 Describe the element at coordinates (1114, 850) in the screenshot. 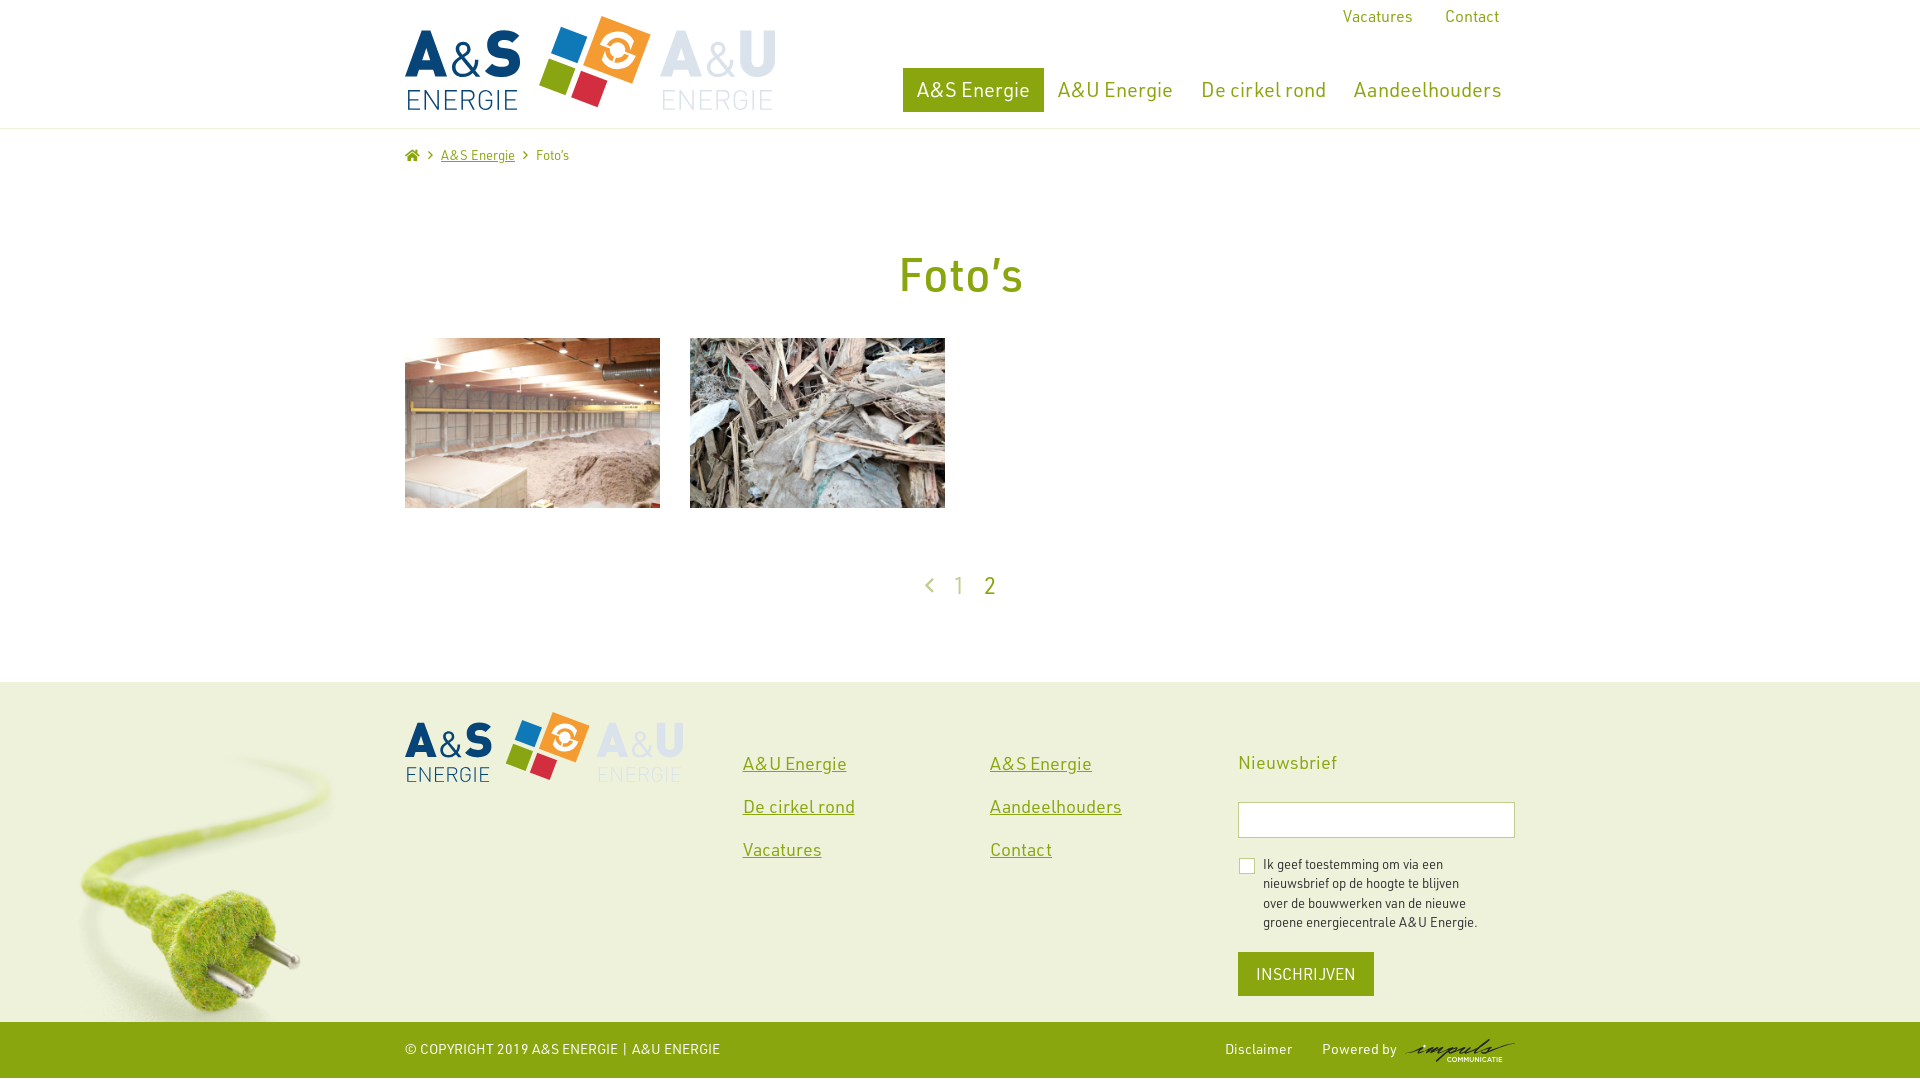

I see `Contact` at that location.